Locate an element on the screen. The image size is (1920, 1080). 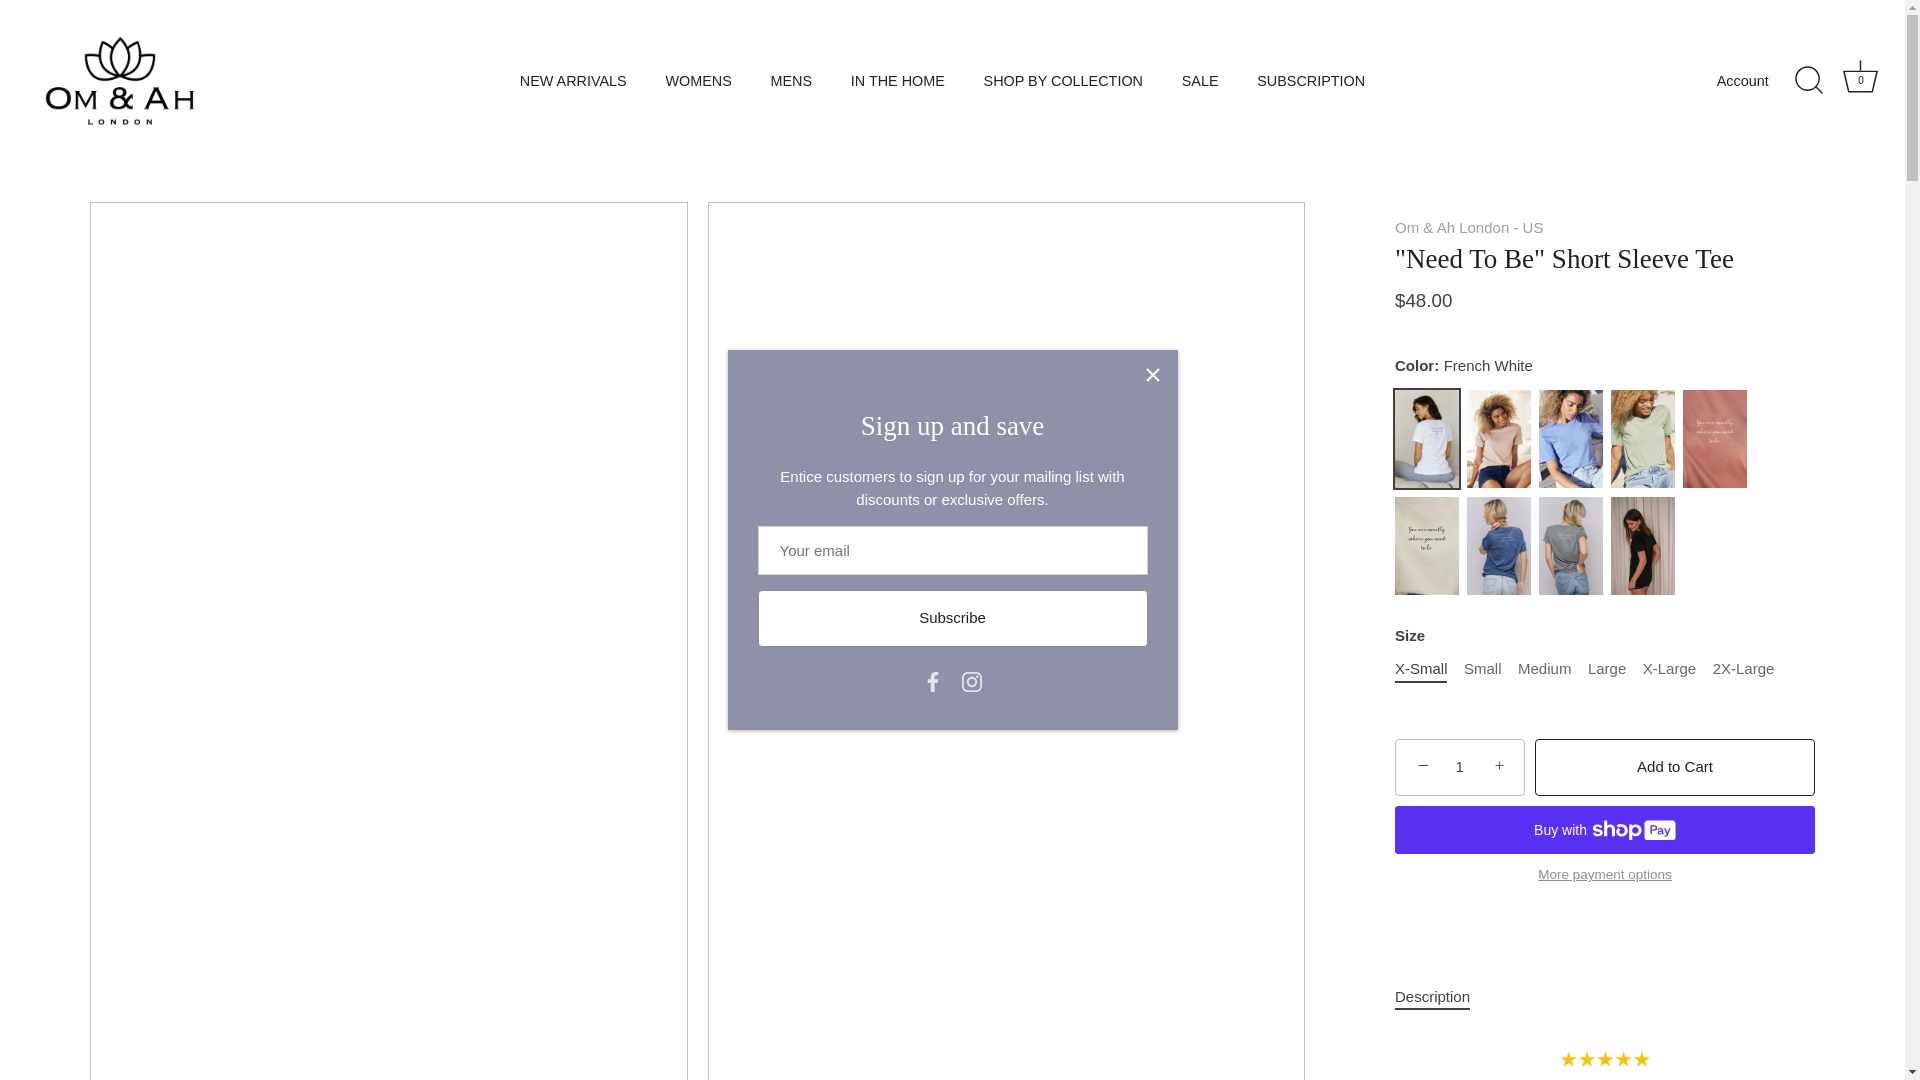
NEW ARRIVALS is located at coordinates (573, 81).